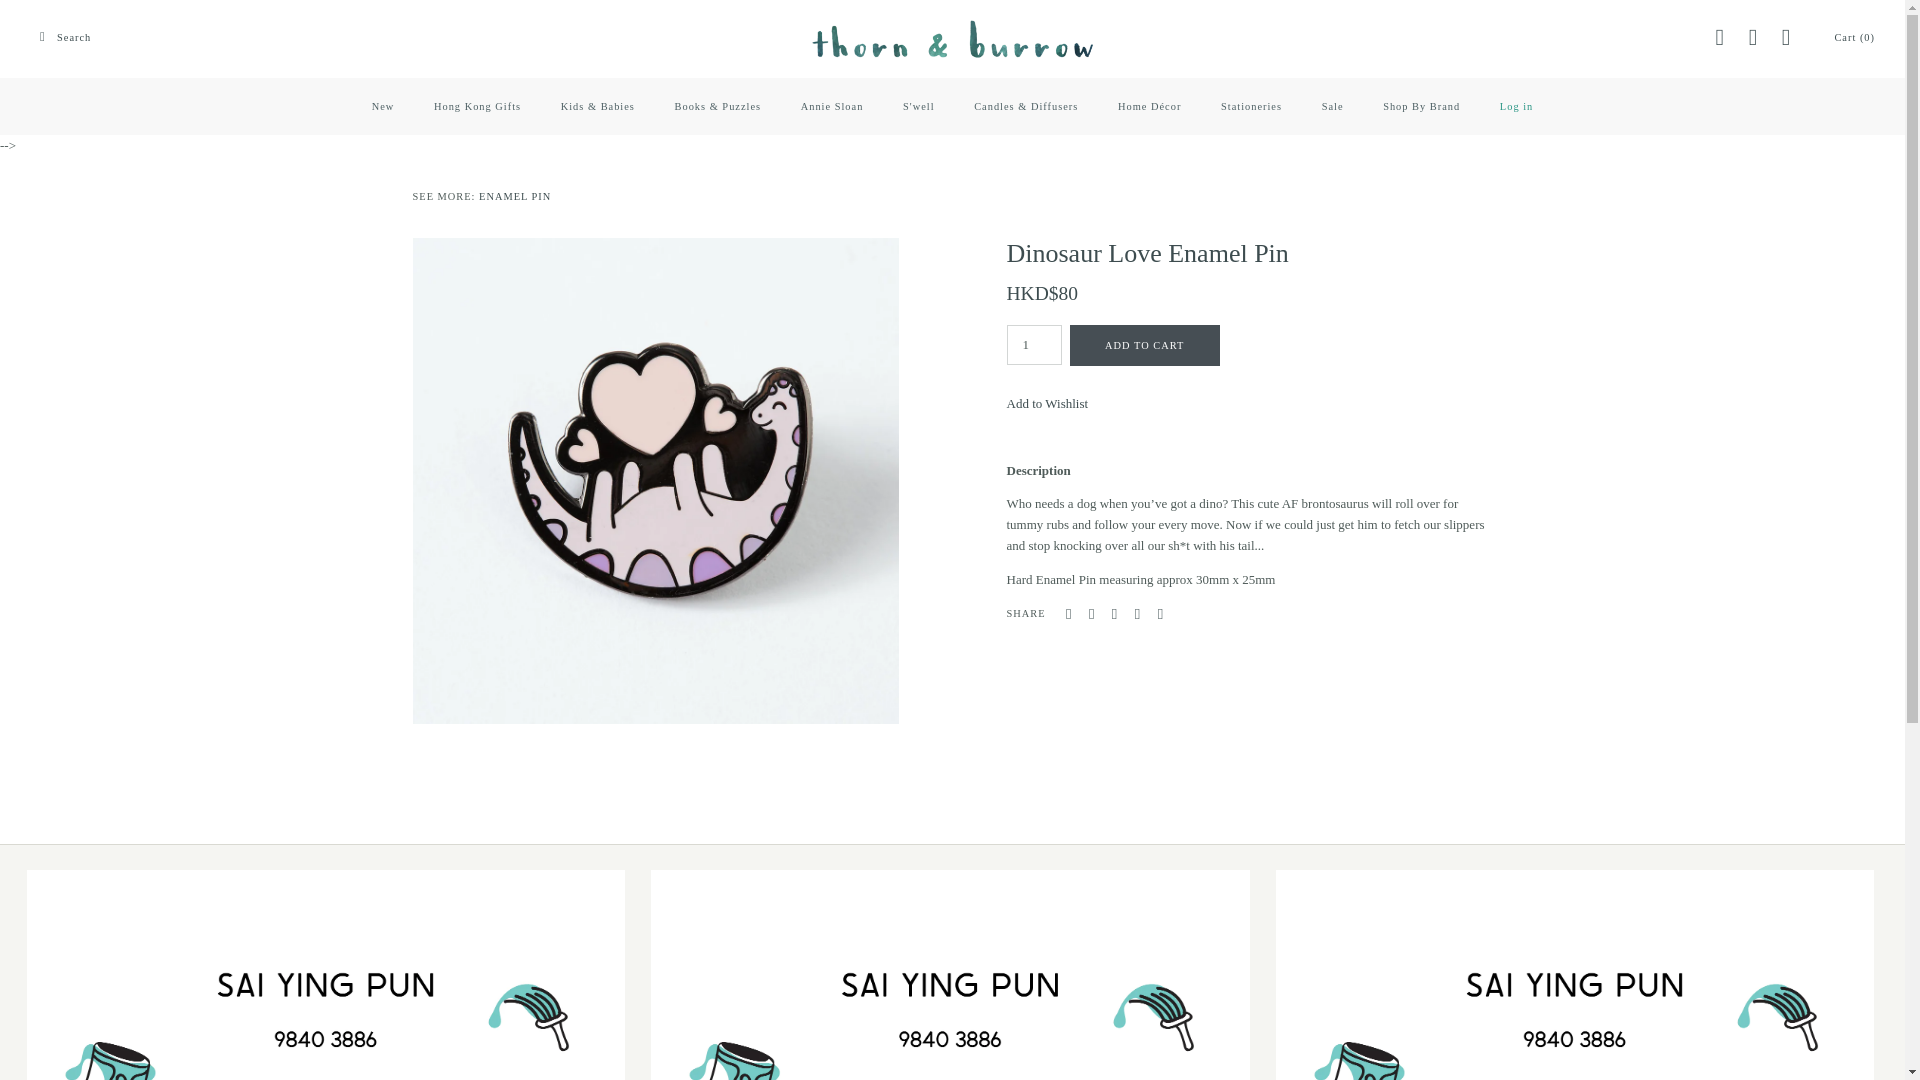 The height and width of the screenshot is (1080, 1920). I want to click on New, so click(382, 106).